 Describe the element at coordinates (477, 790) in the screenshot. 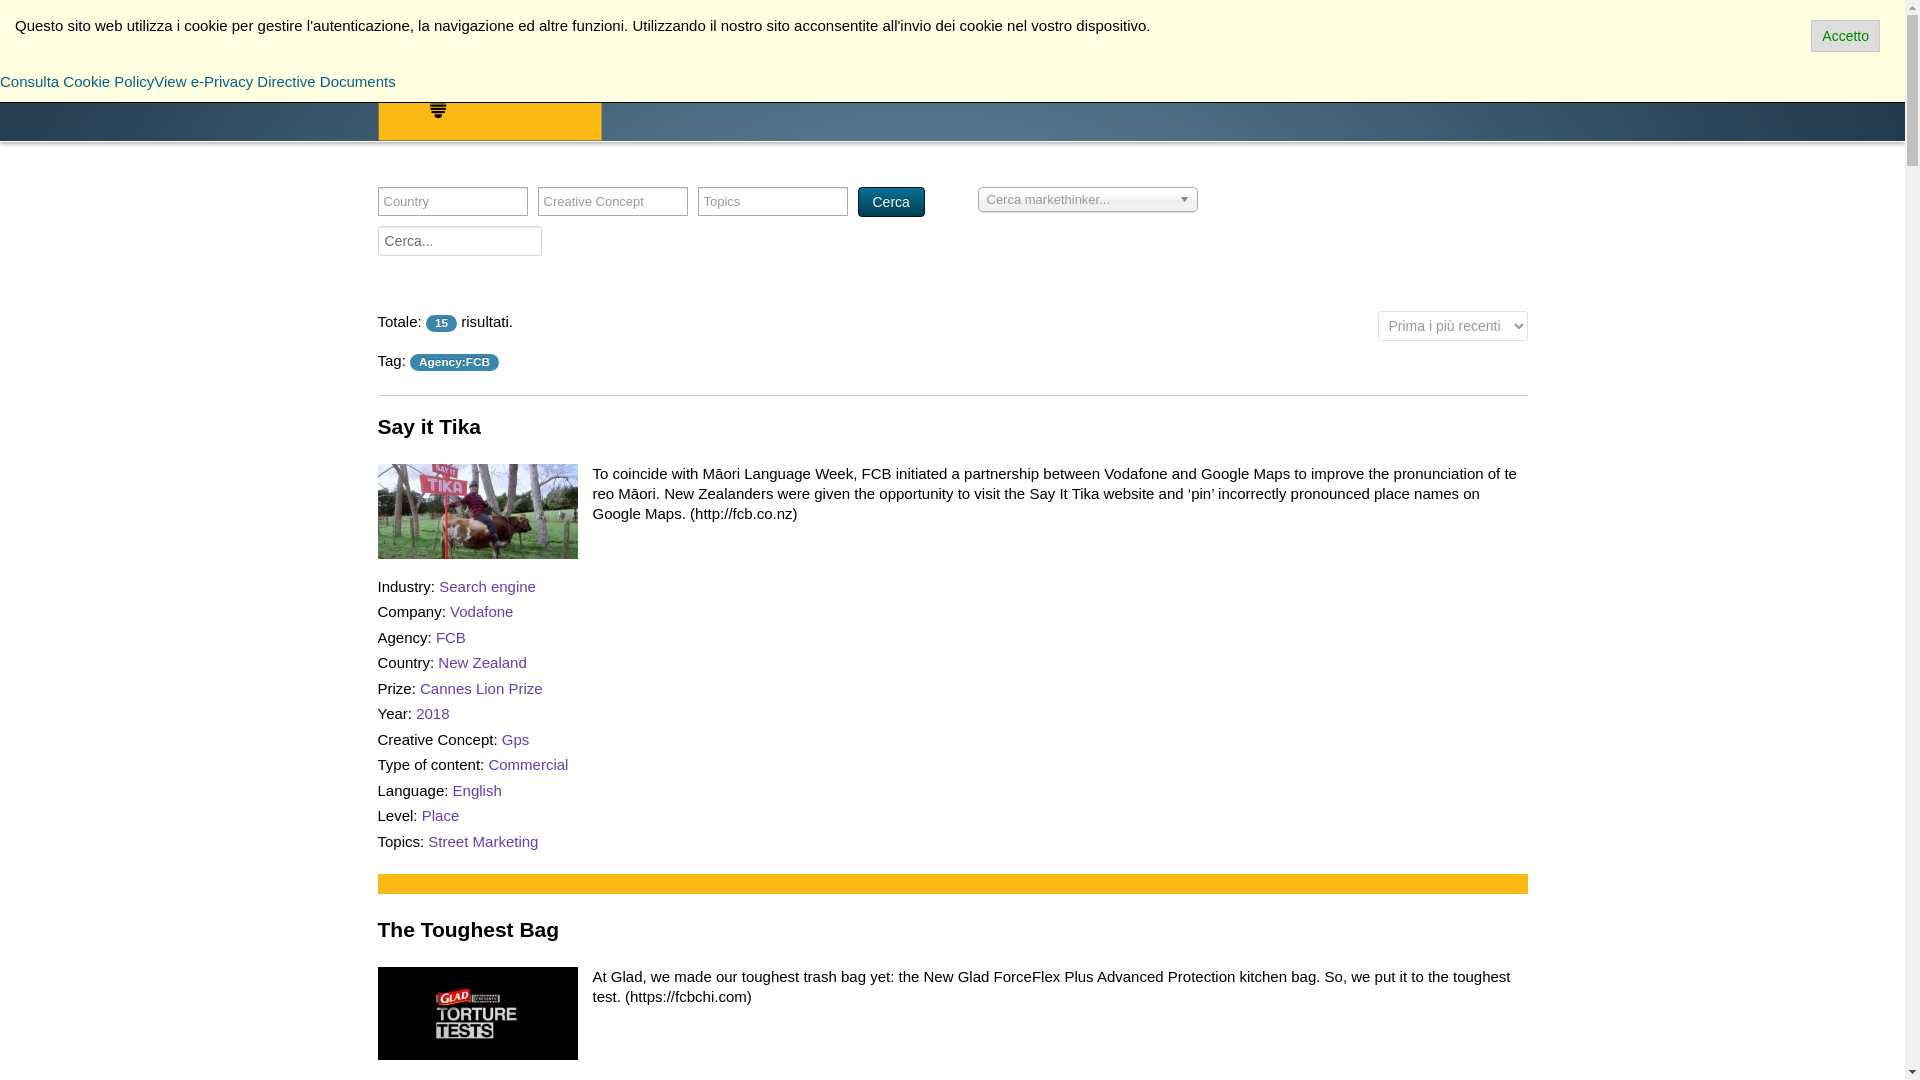

I see `English` at that location.